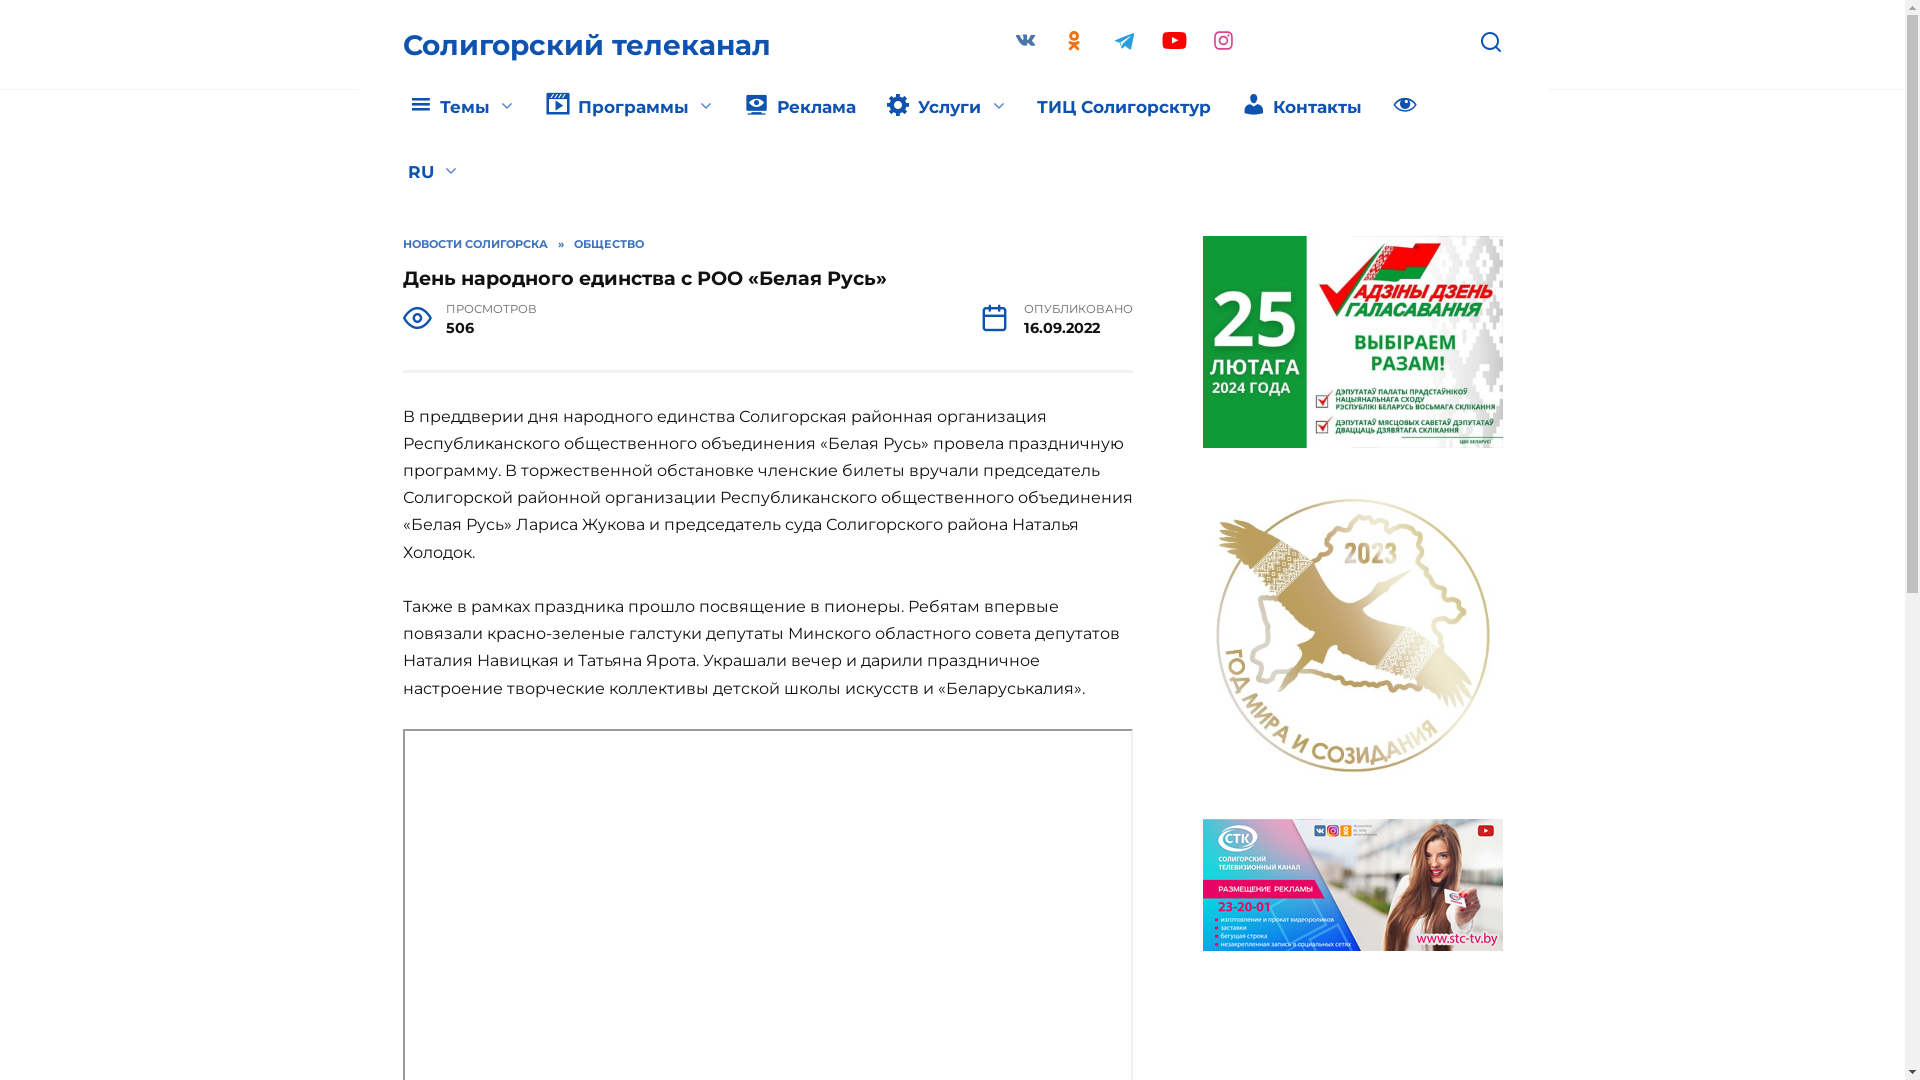  I want to click on RU, so click(433, 173).